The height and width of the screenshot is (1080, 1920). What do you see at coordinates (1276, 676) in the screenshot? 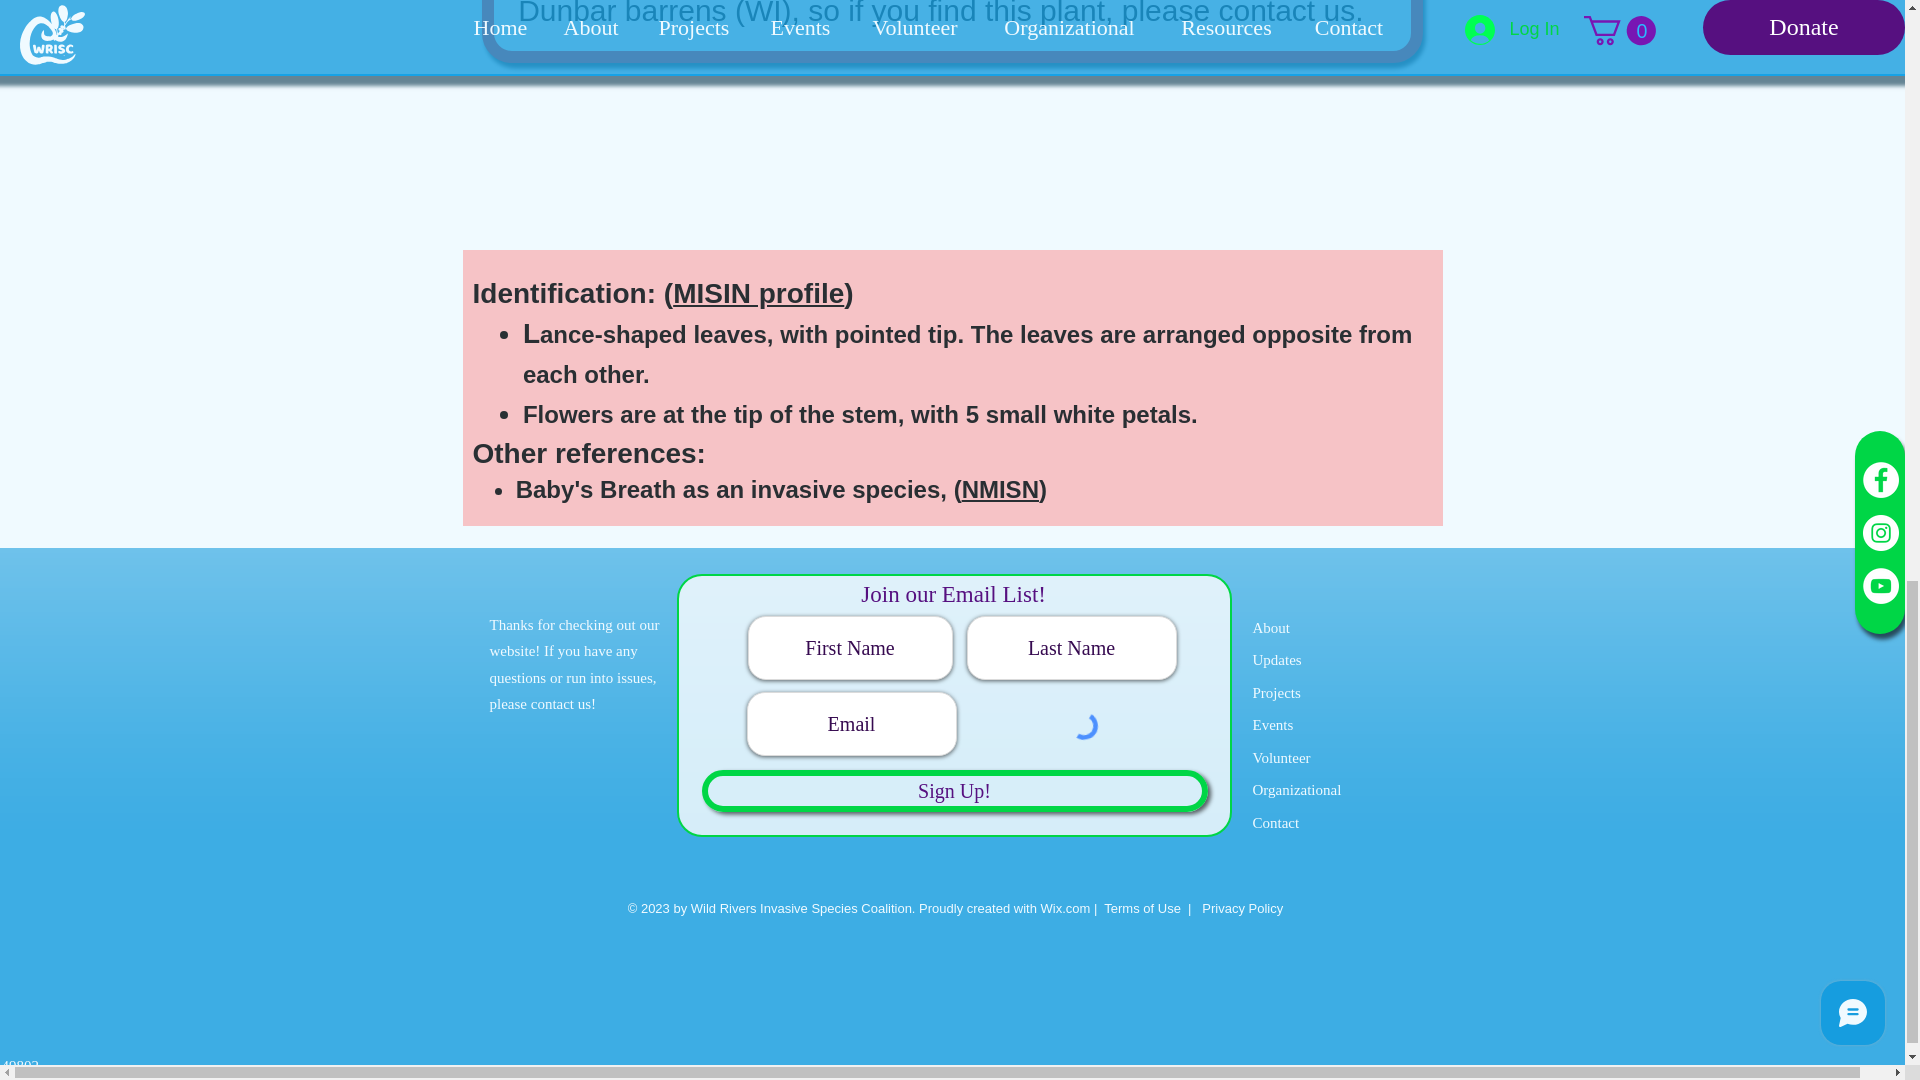
I see `Updates` at bounding box center [1276, 676].